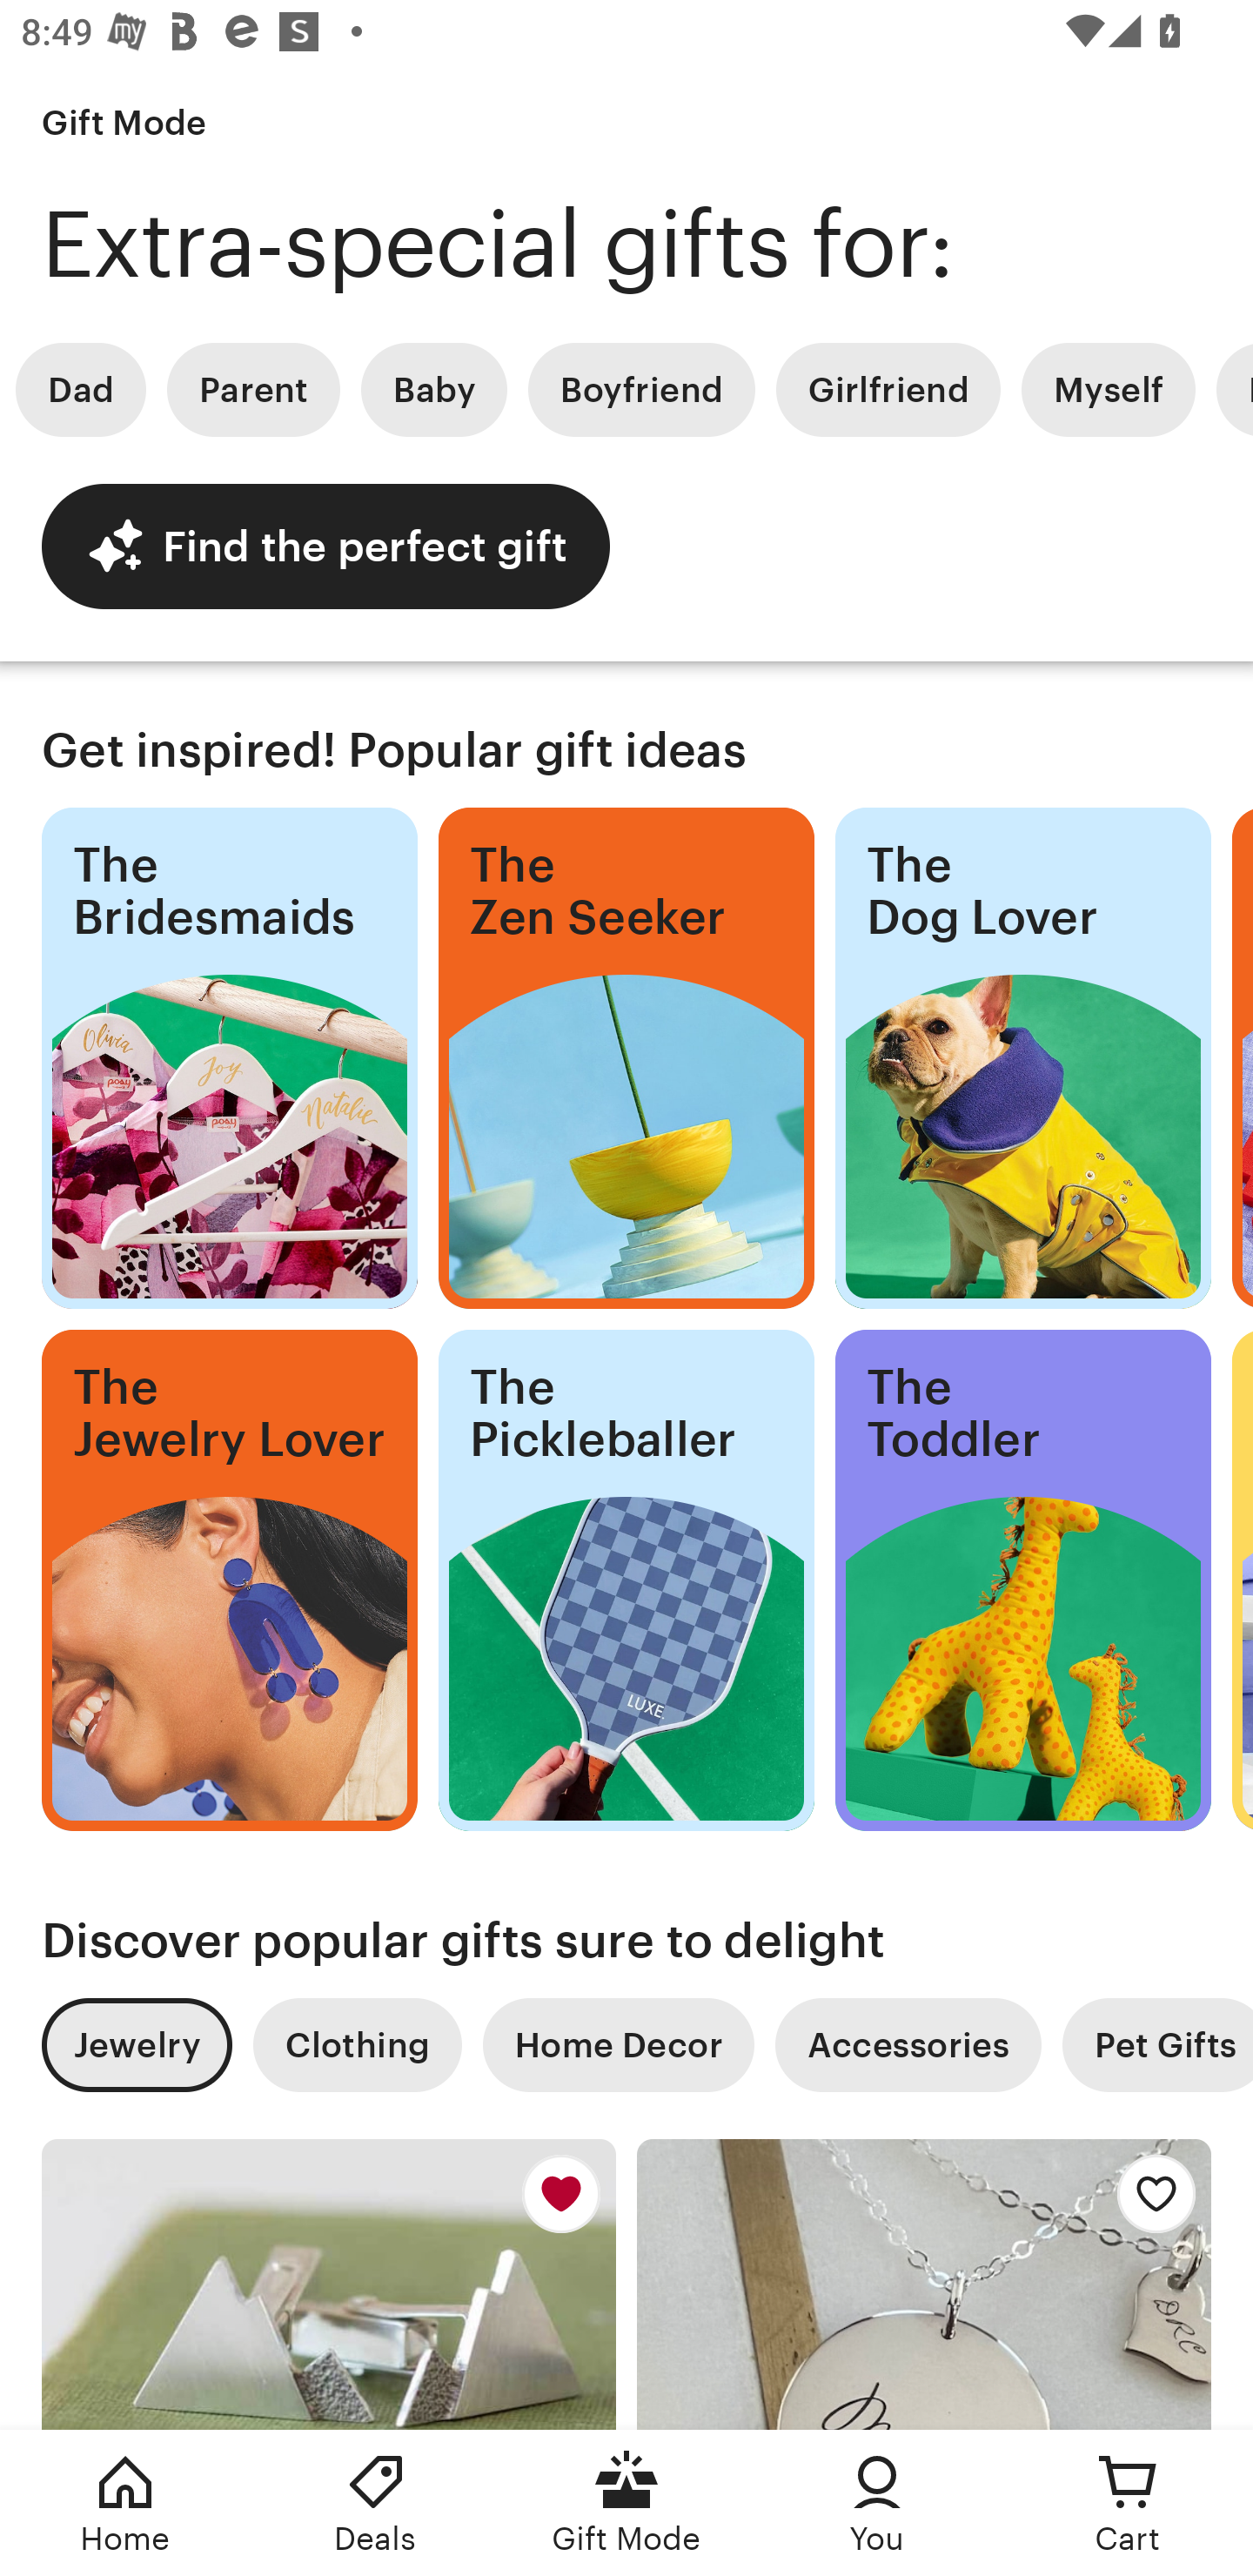 The image size is (1253, 2576). What do you see at coordinates (357, 2045) in the screenshot?
I see `Clothing` at bounding box center [357, 2045].